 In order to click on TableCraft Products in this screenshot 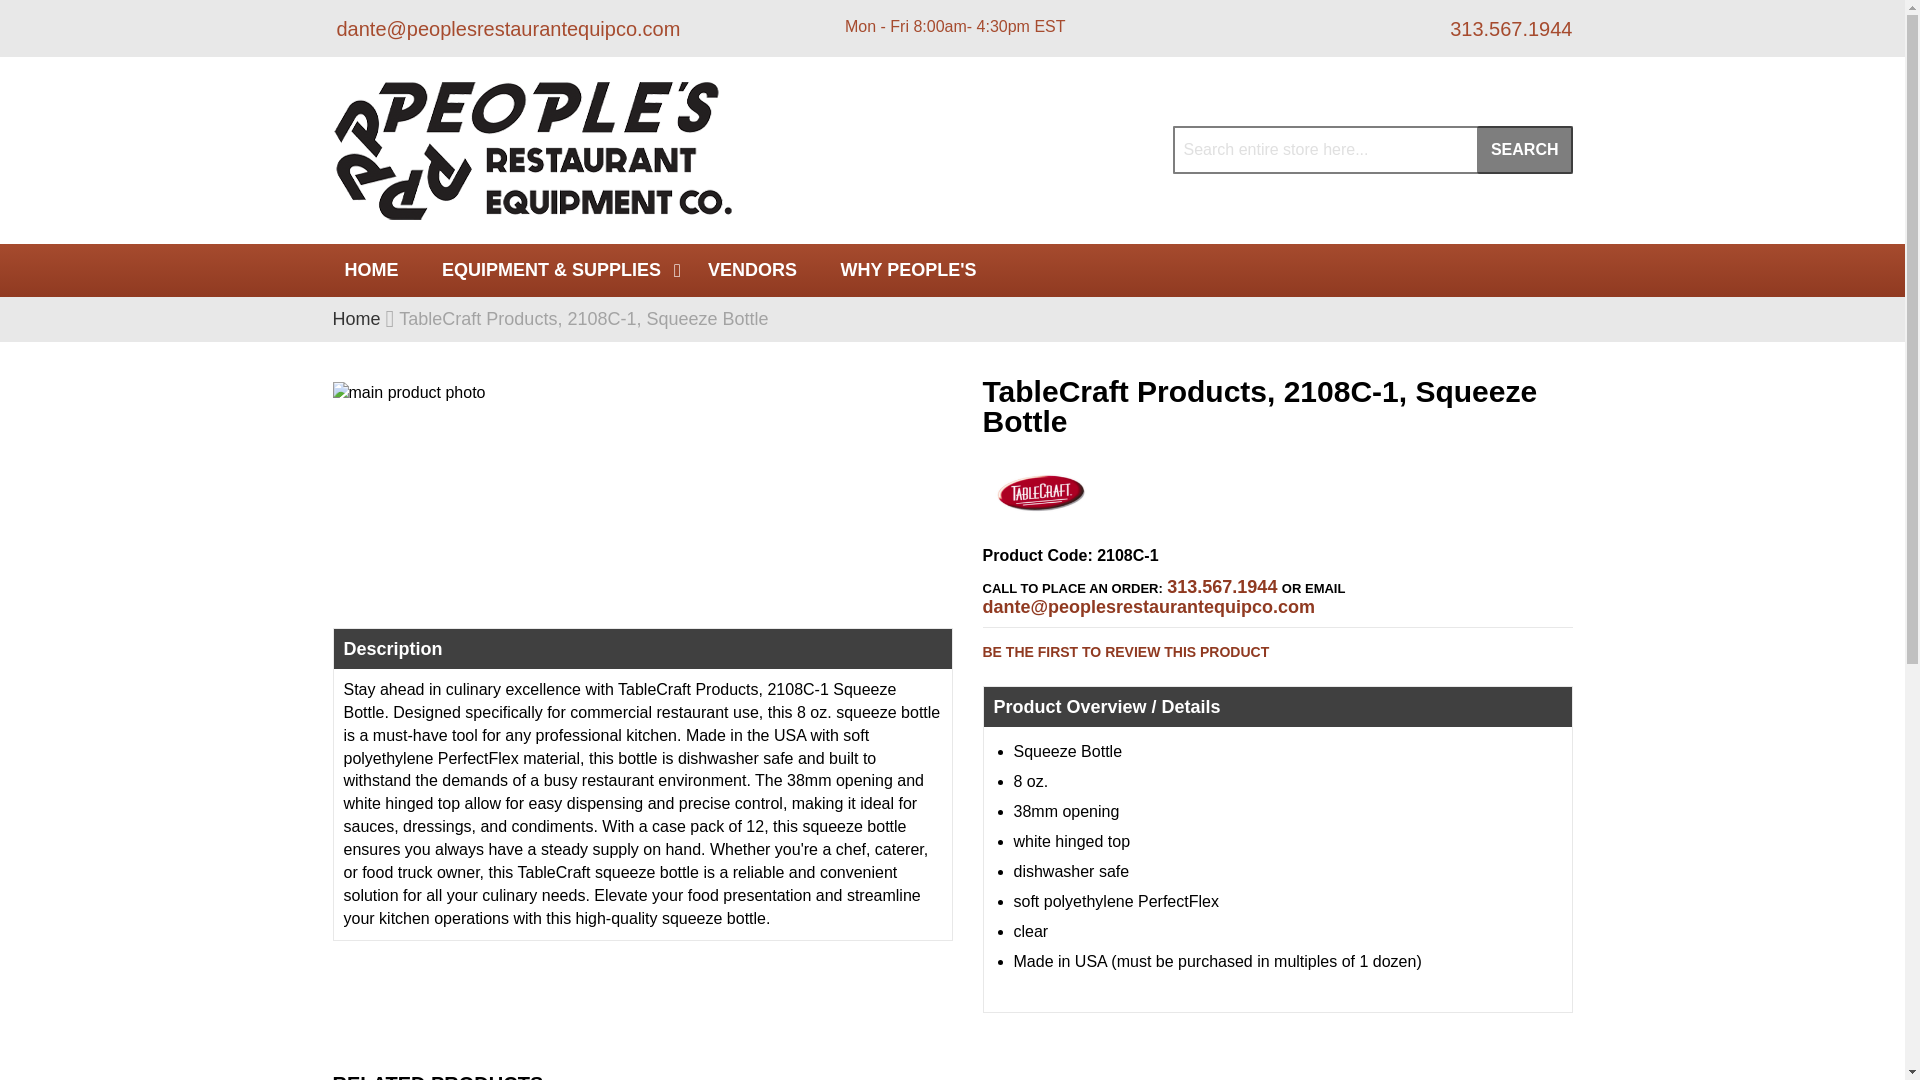, I will do `click(1040, 520)`.